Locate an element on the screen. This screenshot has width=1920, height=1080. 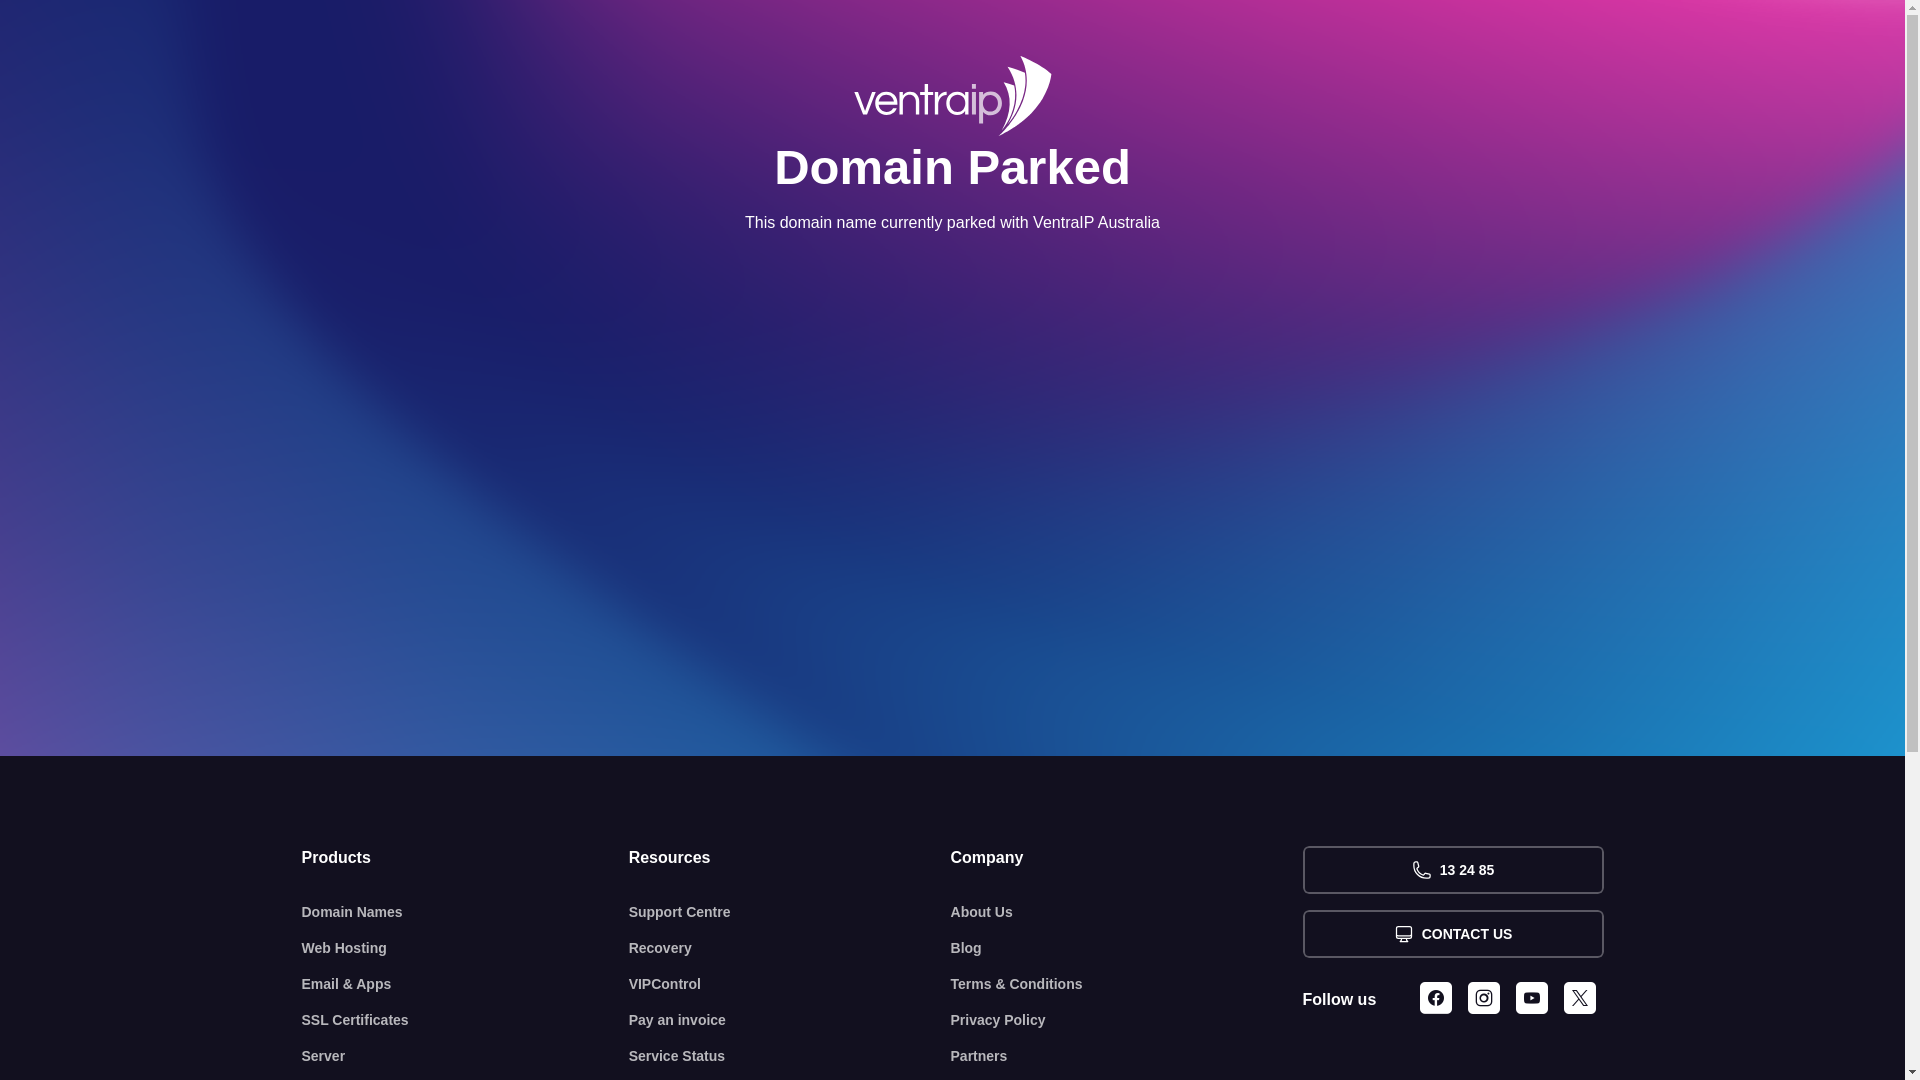
Server is located at coordinates (466, 1056).